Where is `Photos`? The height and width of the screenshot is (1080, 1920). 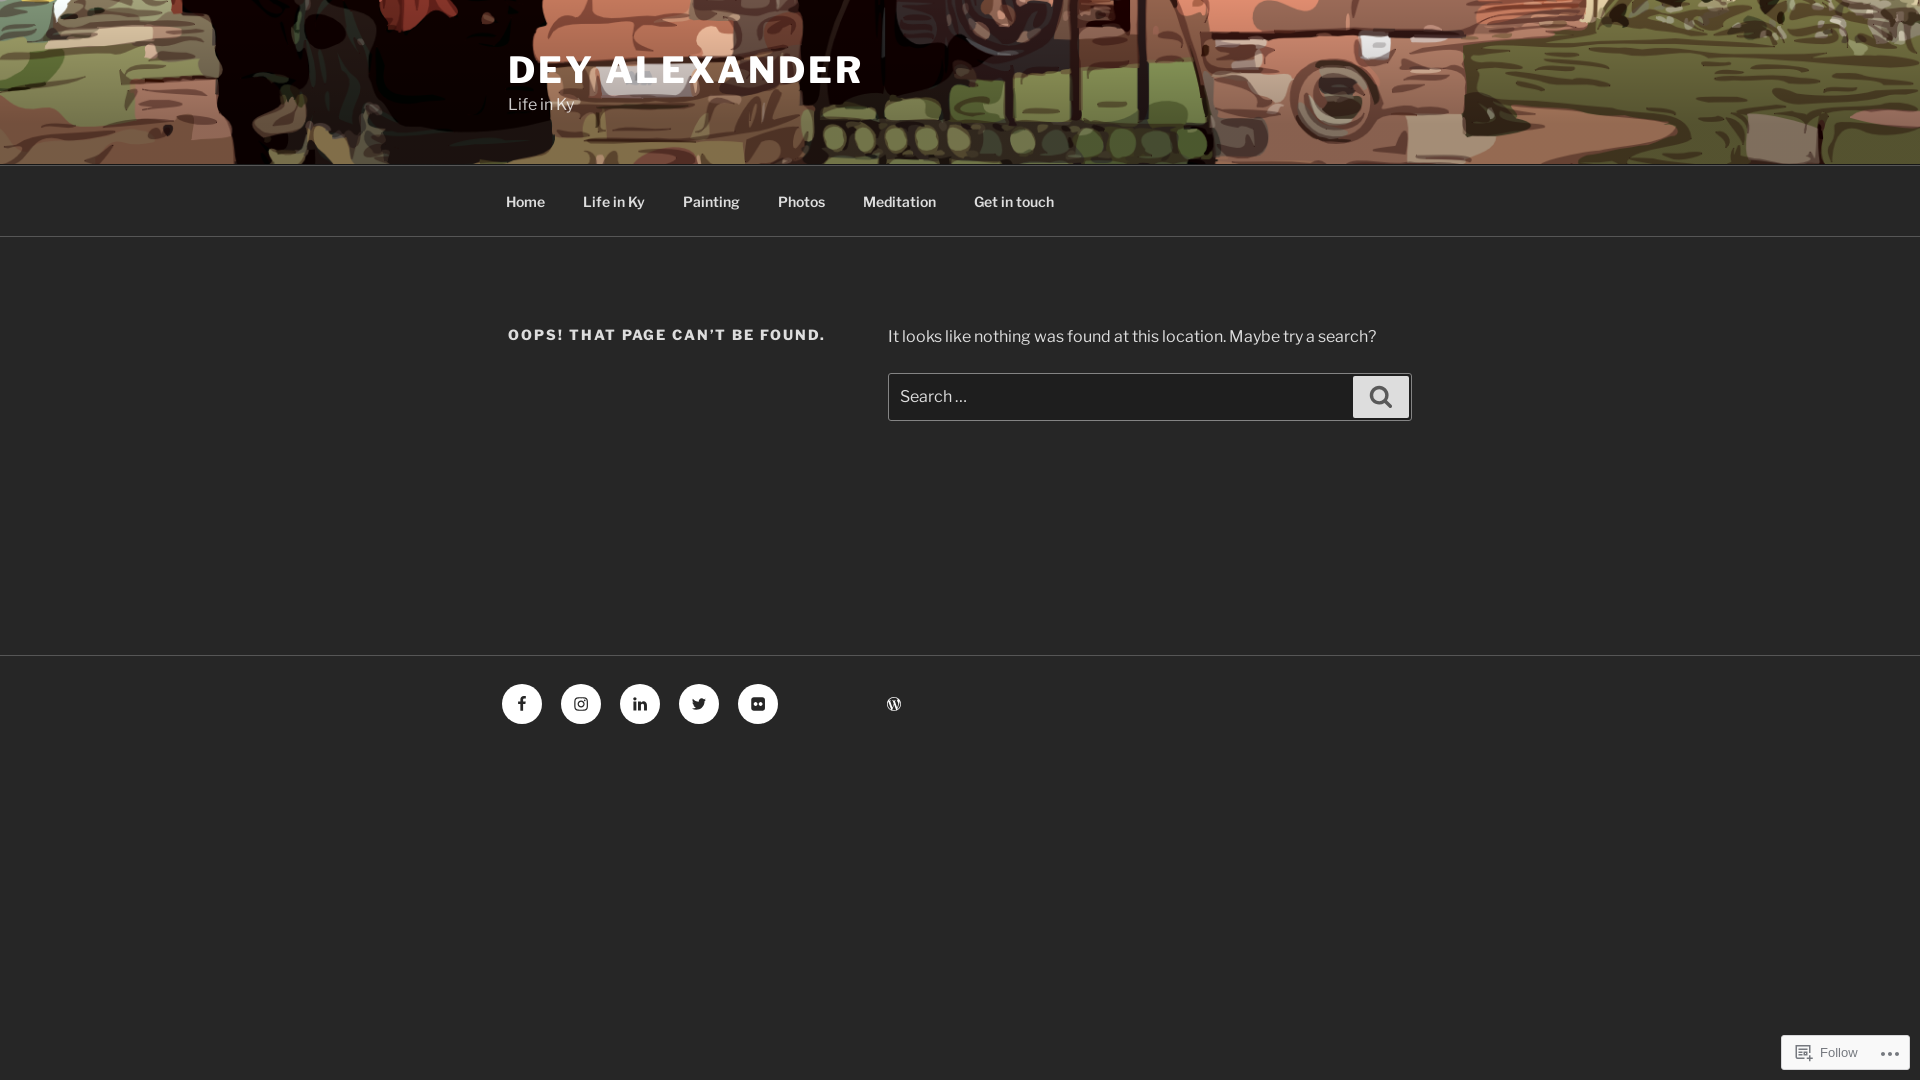
Photos is located at coordinates (801, 200).